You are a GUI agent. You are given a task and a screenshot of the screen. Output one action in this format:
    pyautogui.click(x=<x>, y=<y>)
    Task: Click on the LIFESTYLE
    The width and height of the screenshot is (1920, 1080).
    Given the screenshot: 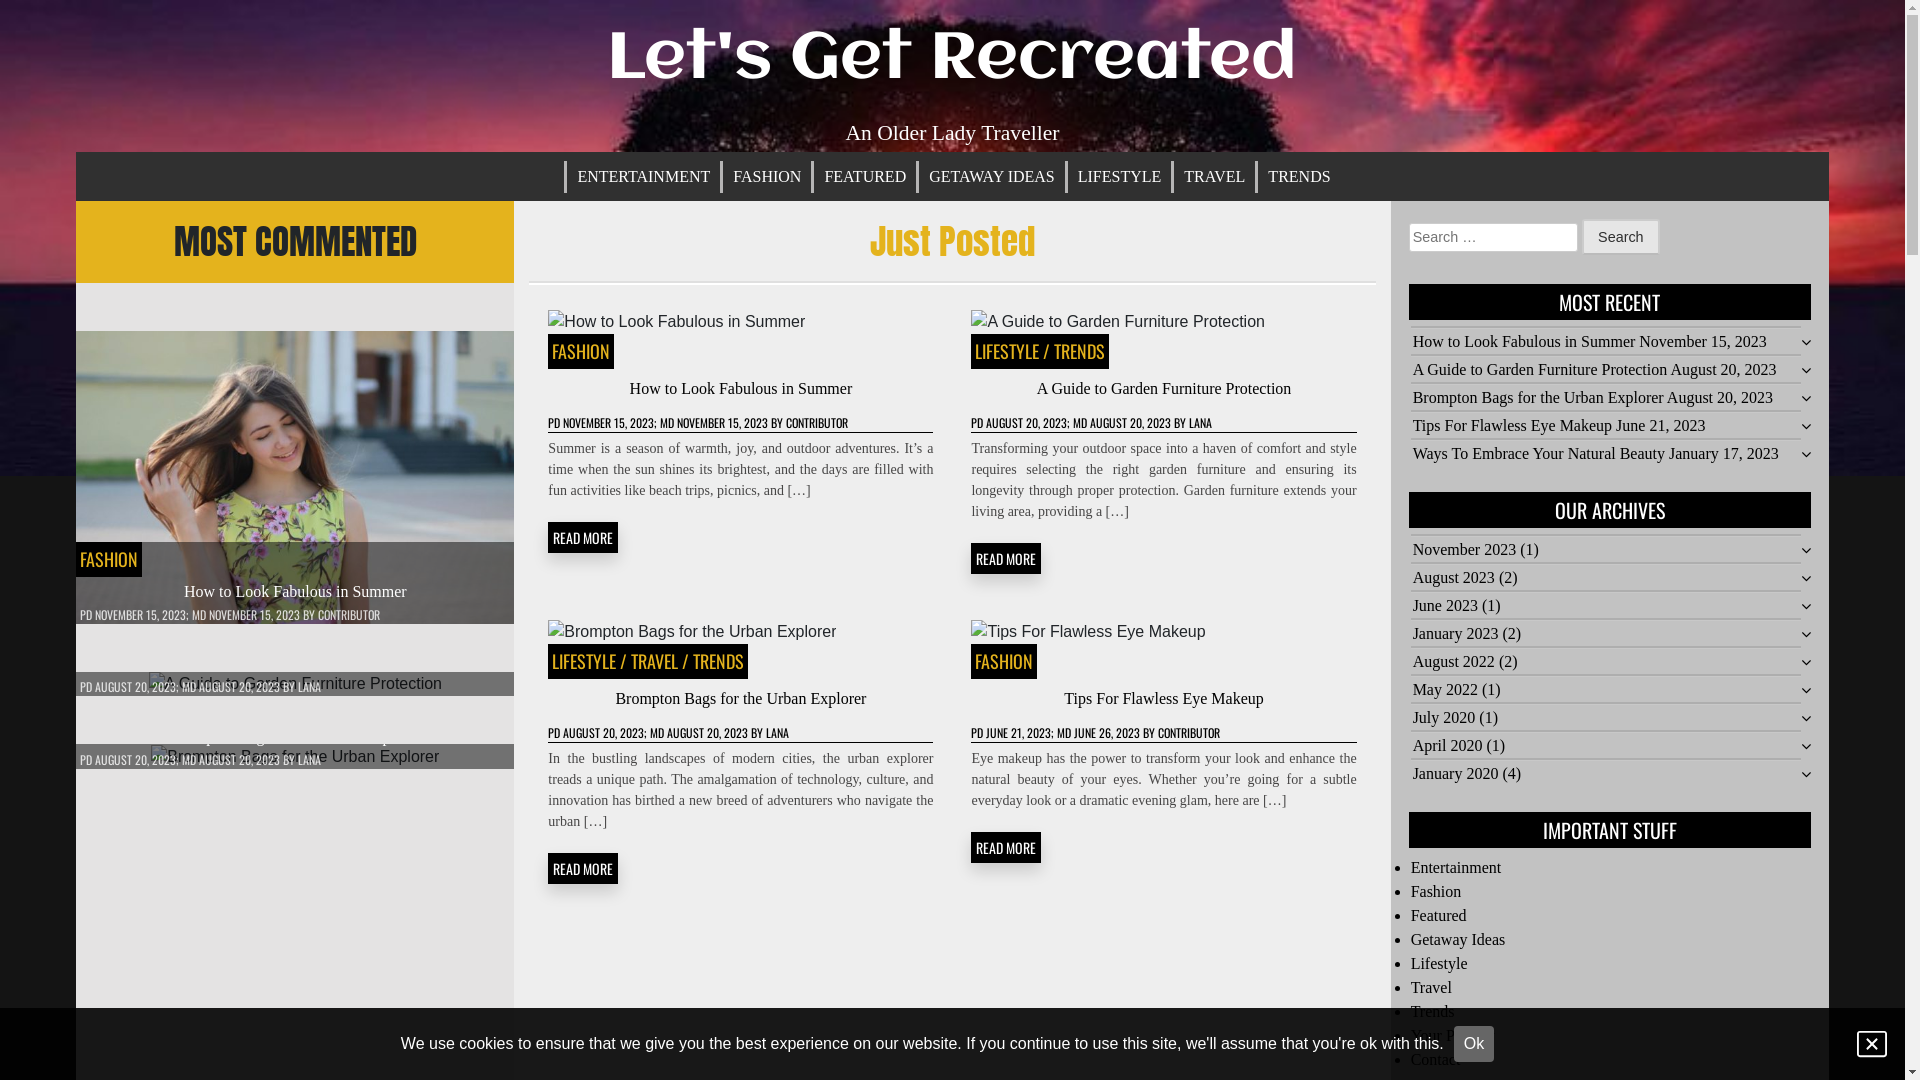 What is the action you would take?
    pyautogui.click(x=1007, y=351)
    